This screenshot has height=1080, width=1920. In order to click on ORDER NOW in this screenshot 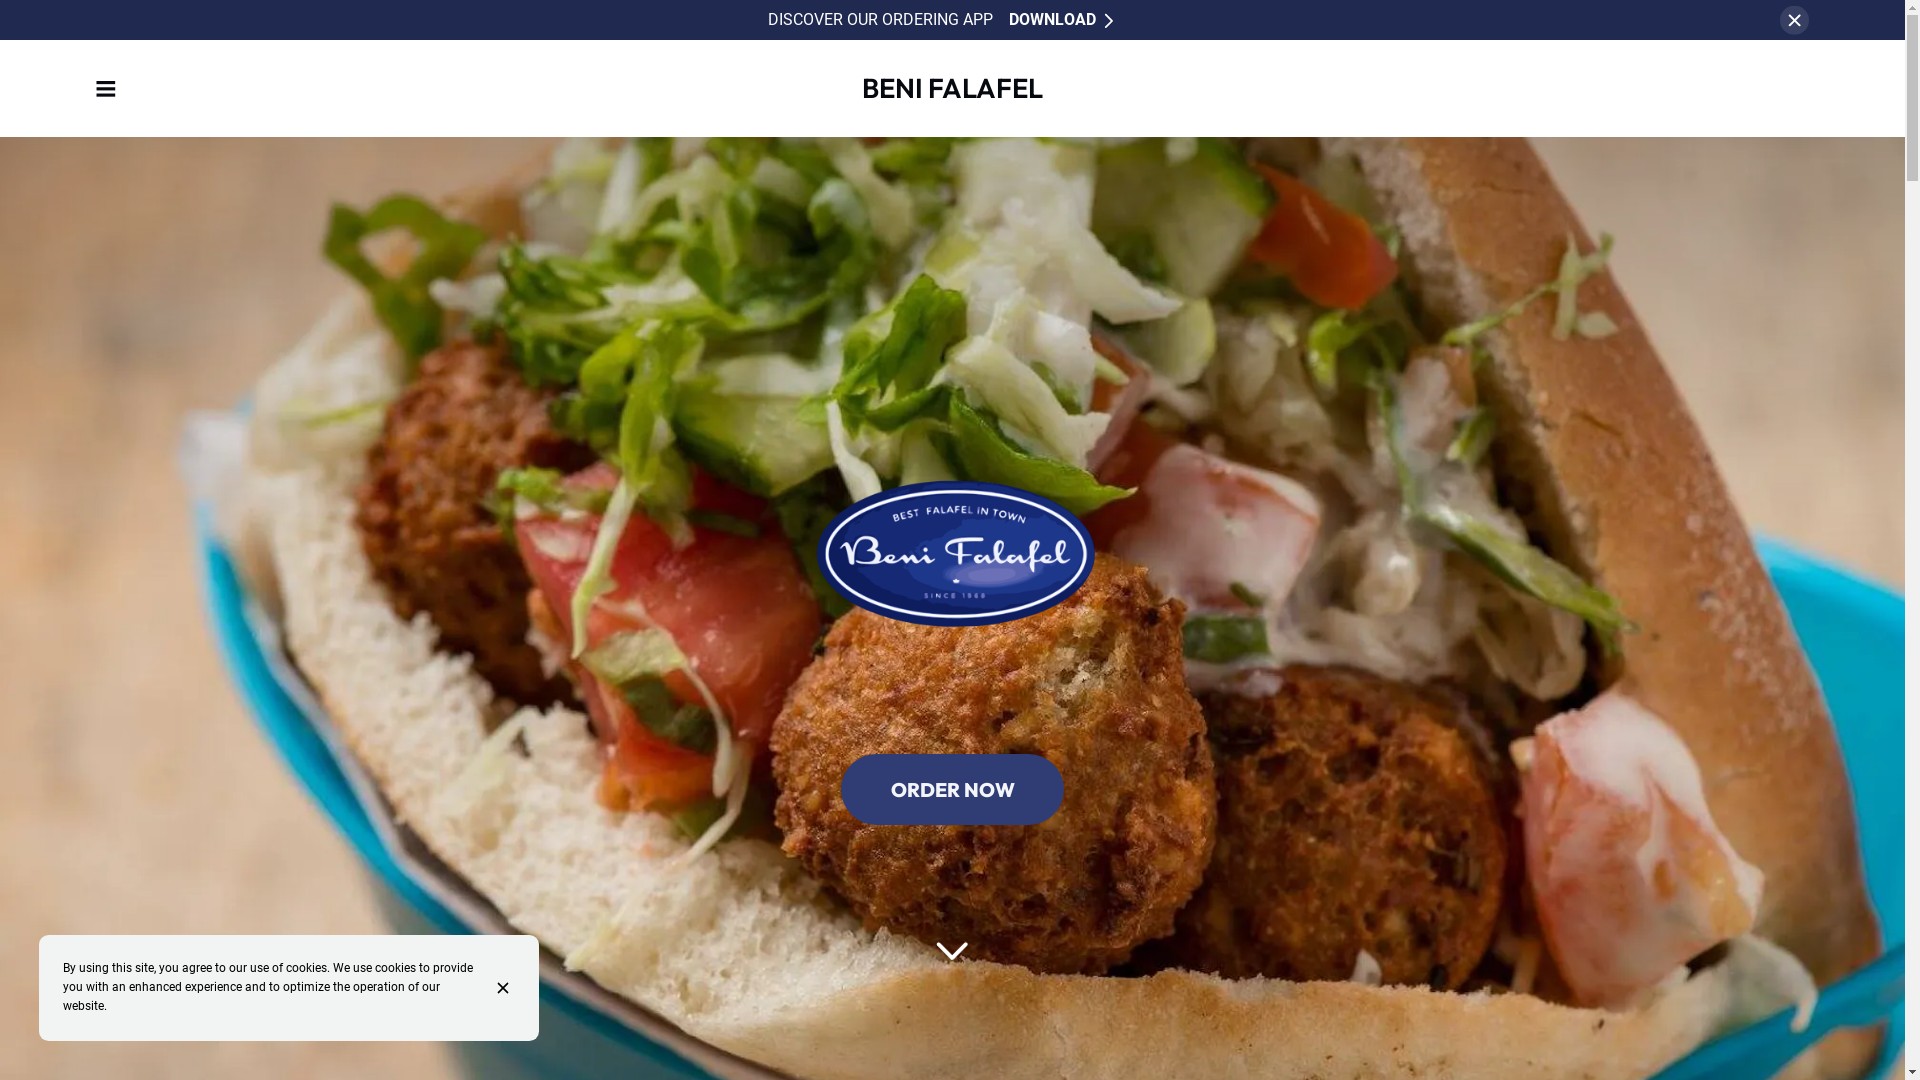, I will do `click(952, 790)`.